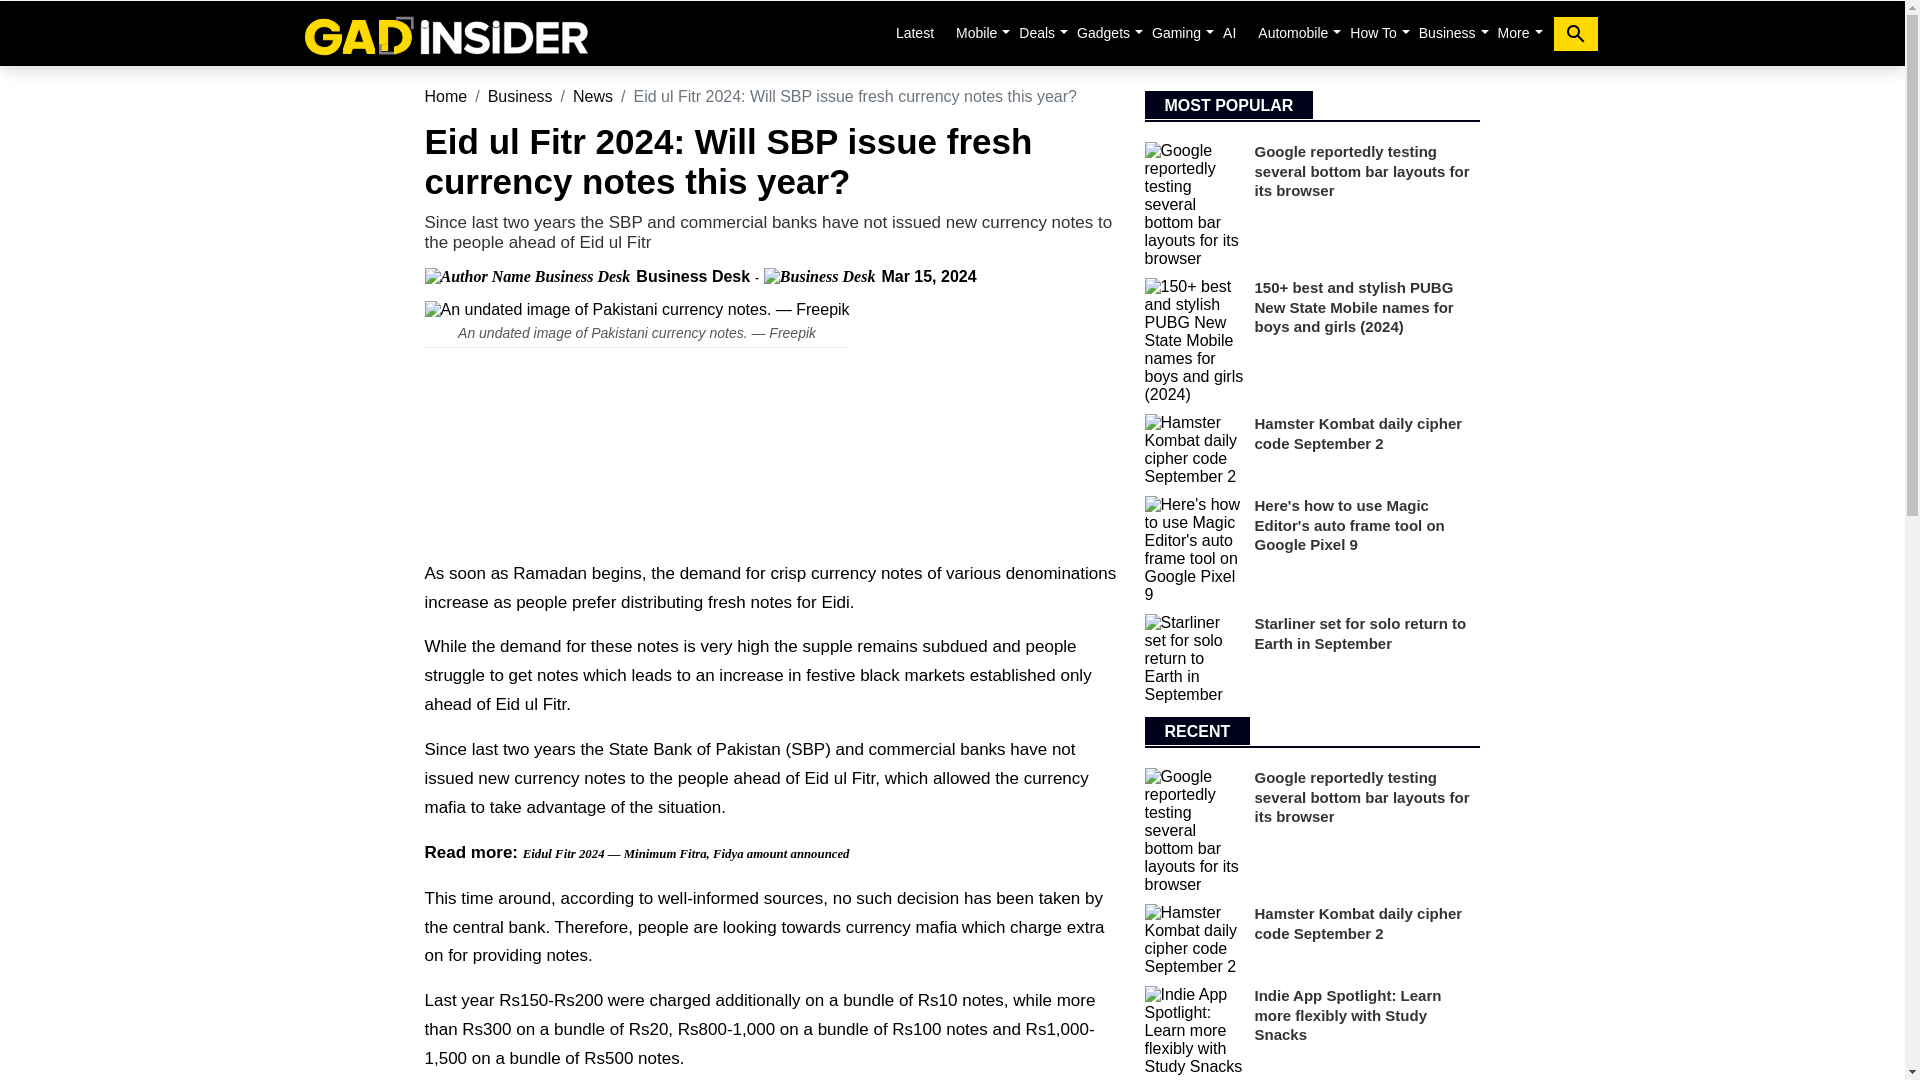 The width and height of the screenshot is (1920, 1080). I want to click on Deals, so click(1037, 32).